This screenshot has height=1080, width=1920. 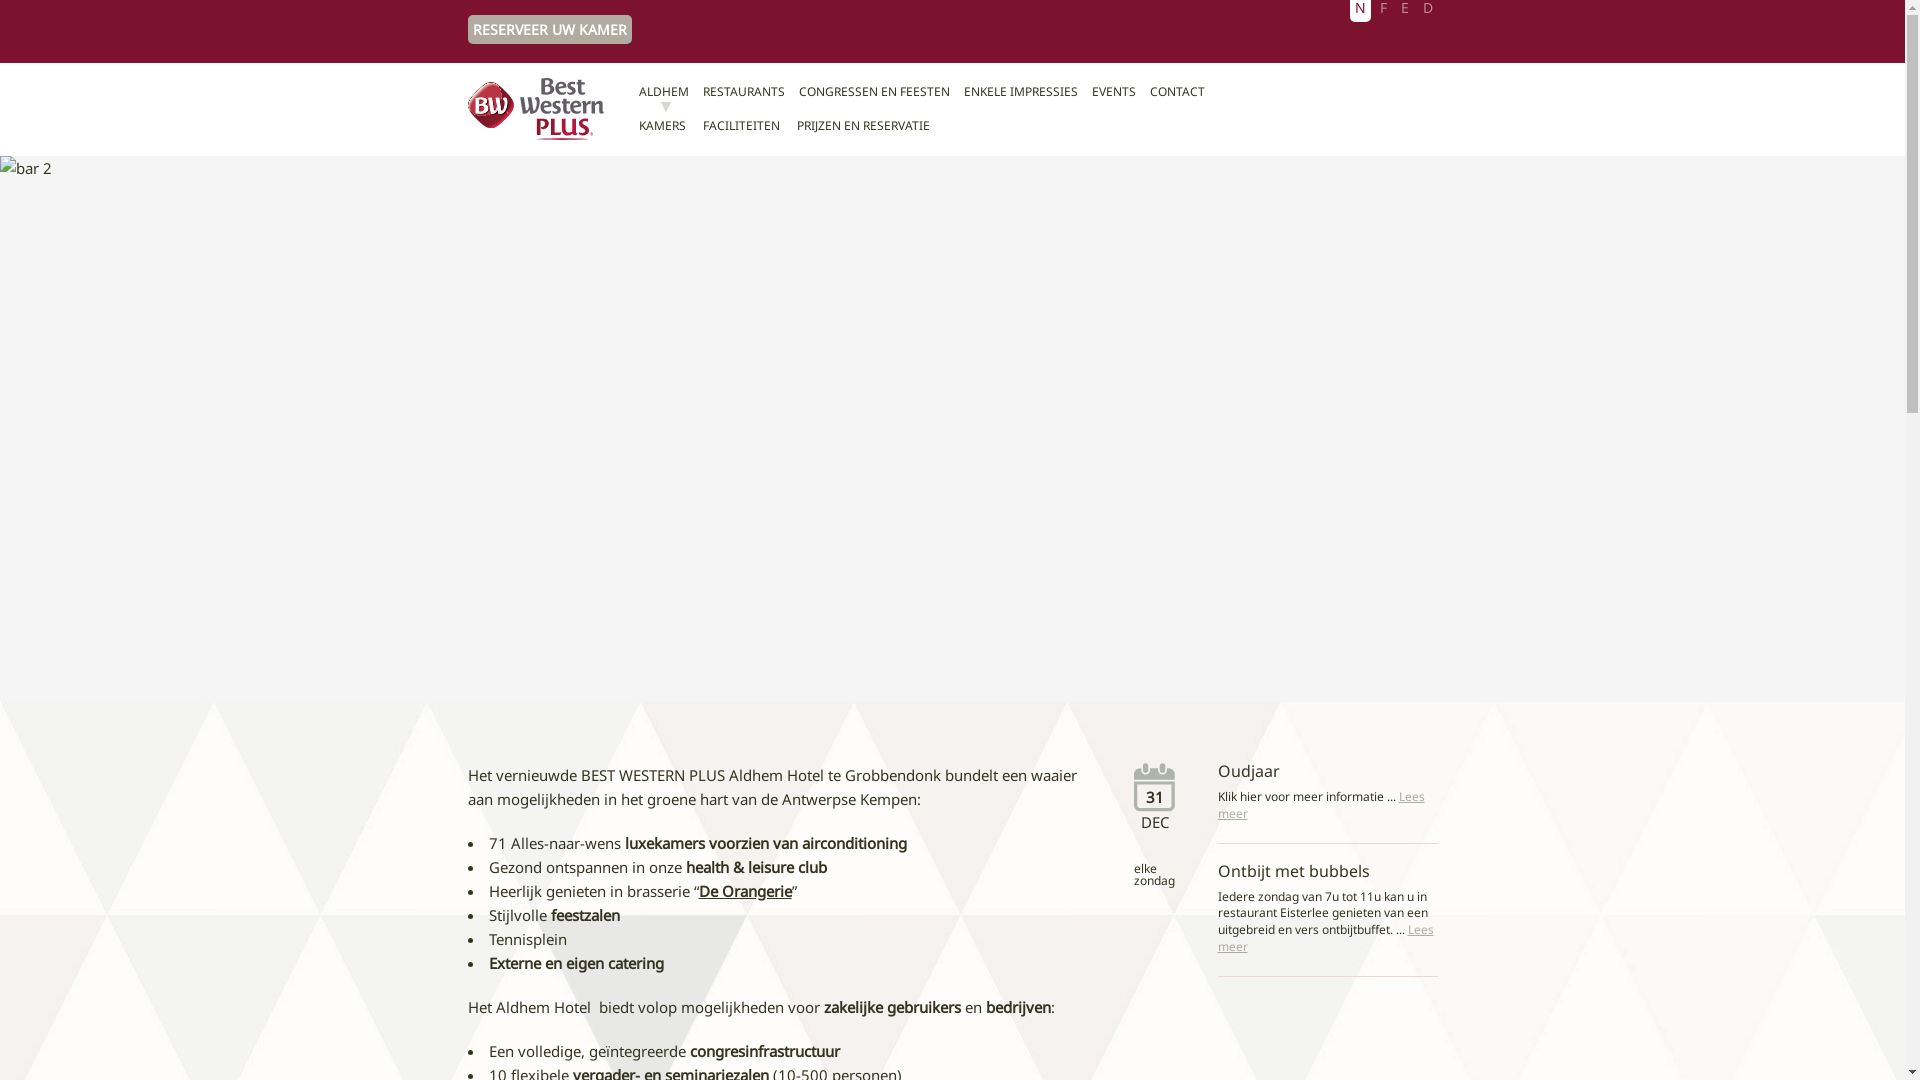 What do you see at coordinates (742, 126) in the screenshot?
I see `FACILITEITEN` at bounding box center [742, 126].